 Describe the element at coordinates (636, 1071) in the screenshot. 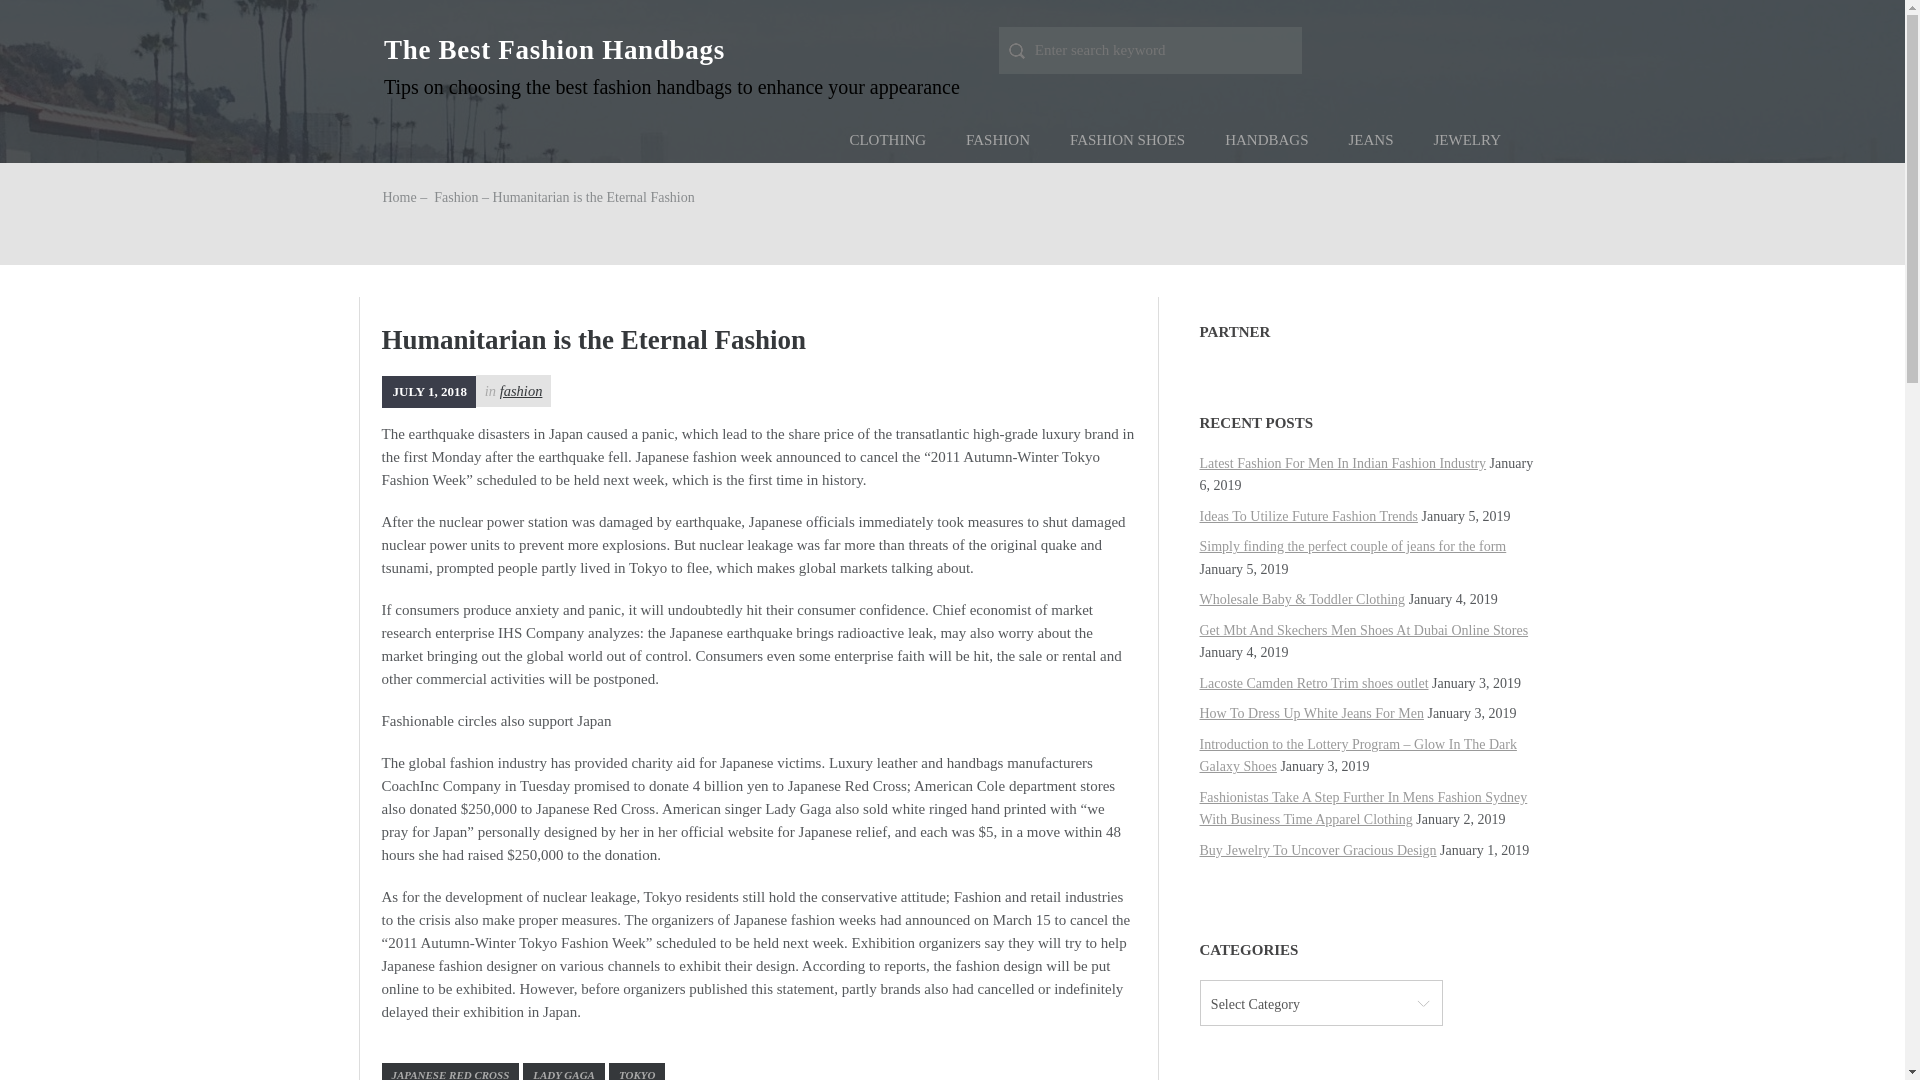

I see `TOKYO` at that location.